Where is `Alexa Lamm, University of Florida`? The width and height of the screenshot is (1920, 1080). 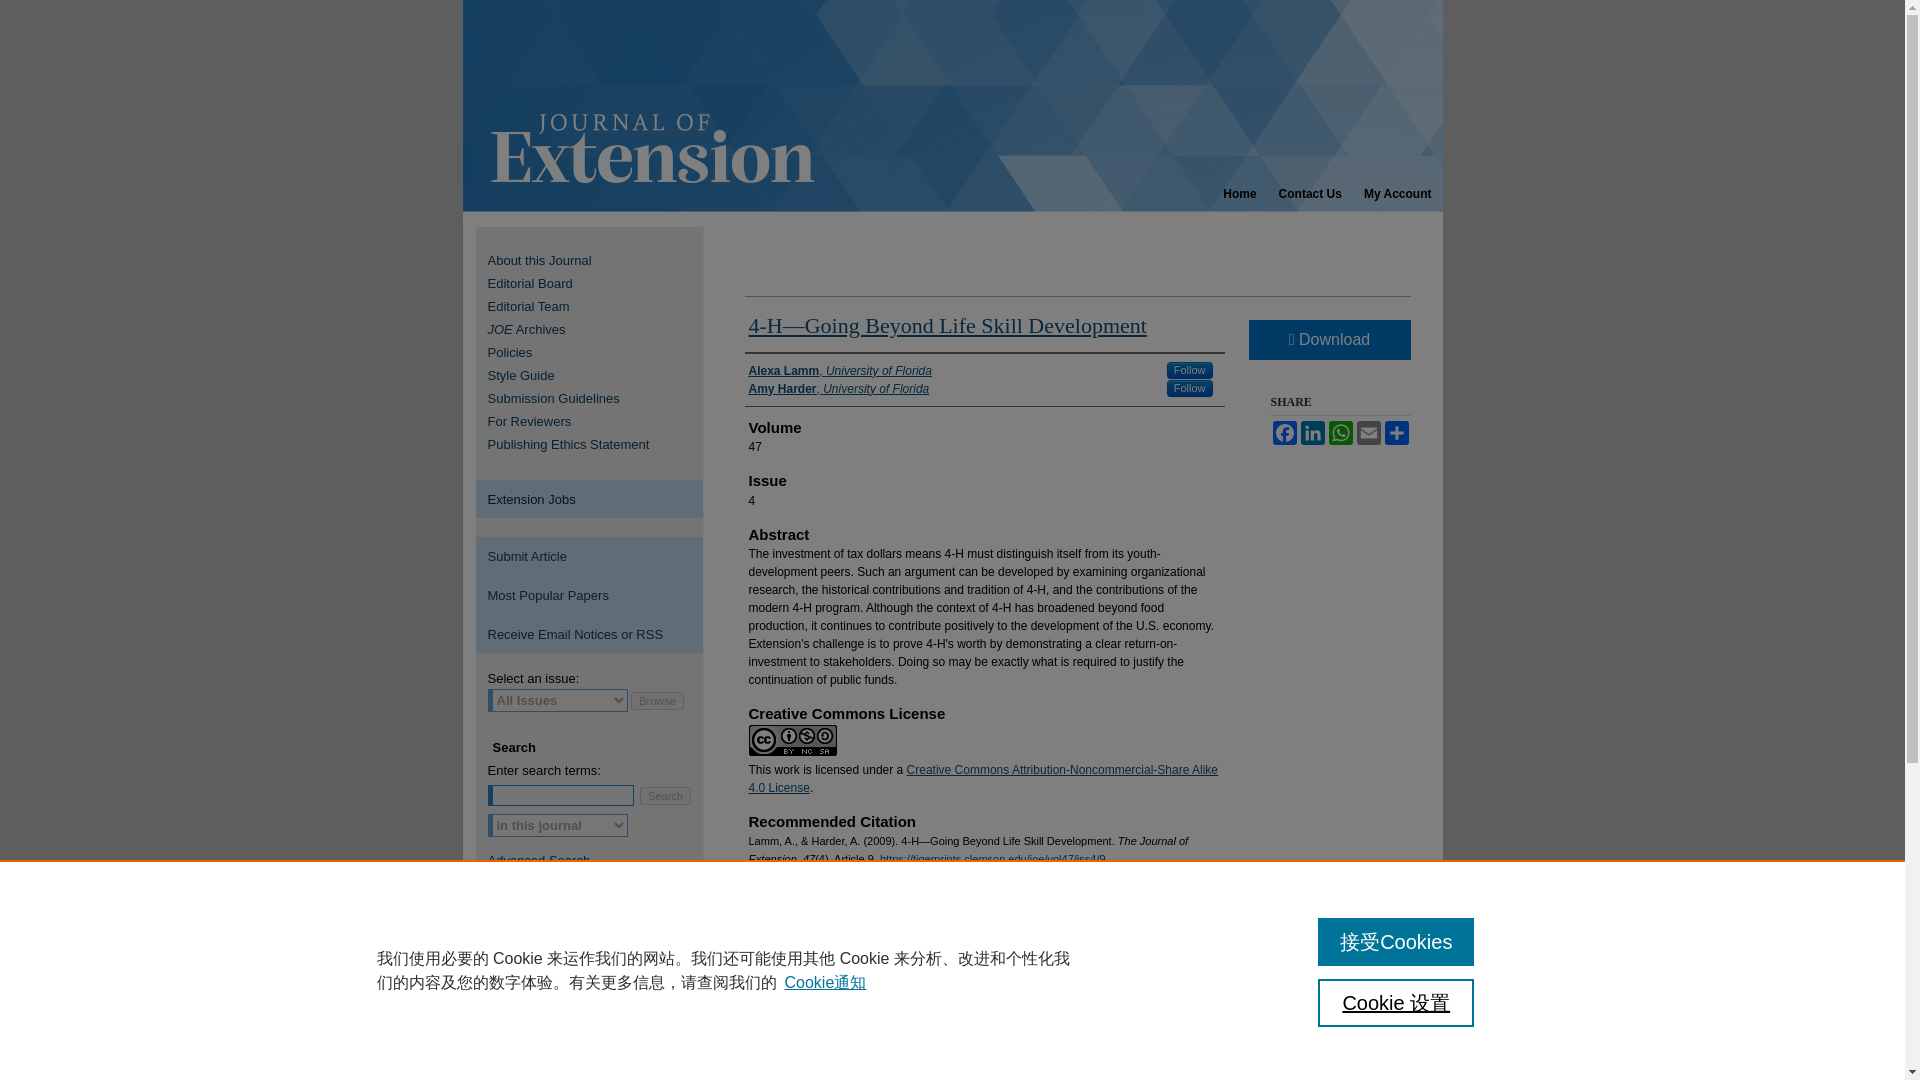 Alexa Lamm, University of Florida is located at coordinates (840, 370).